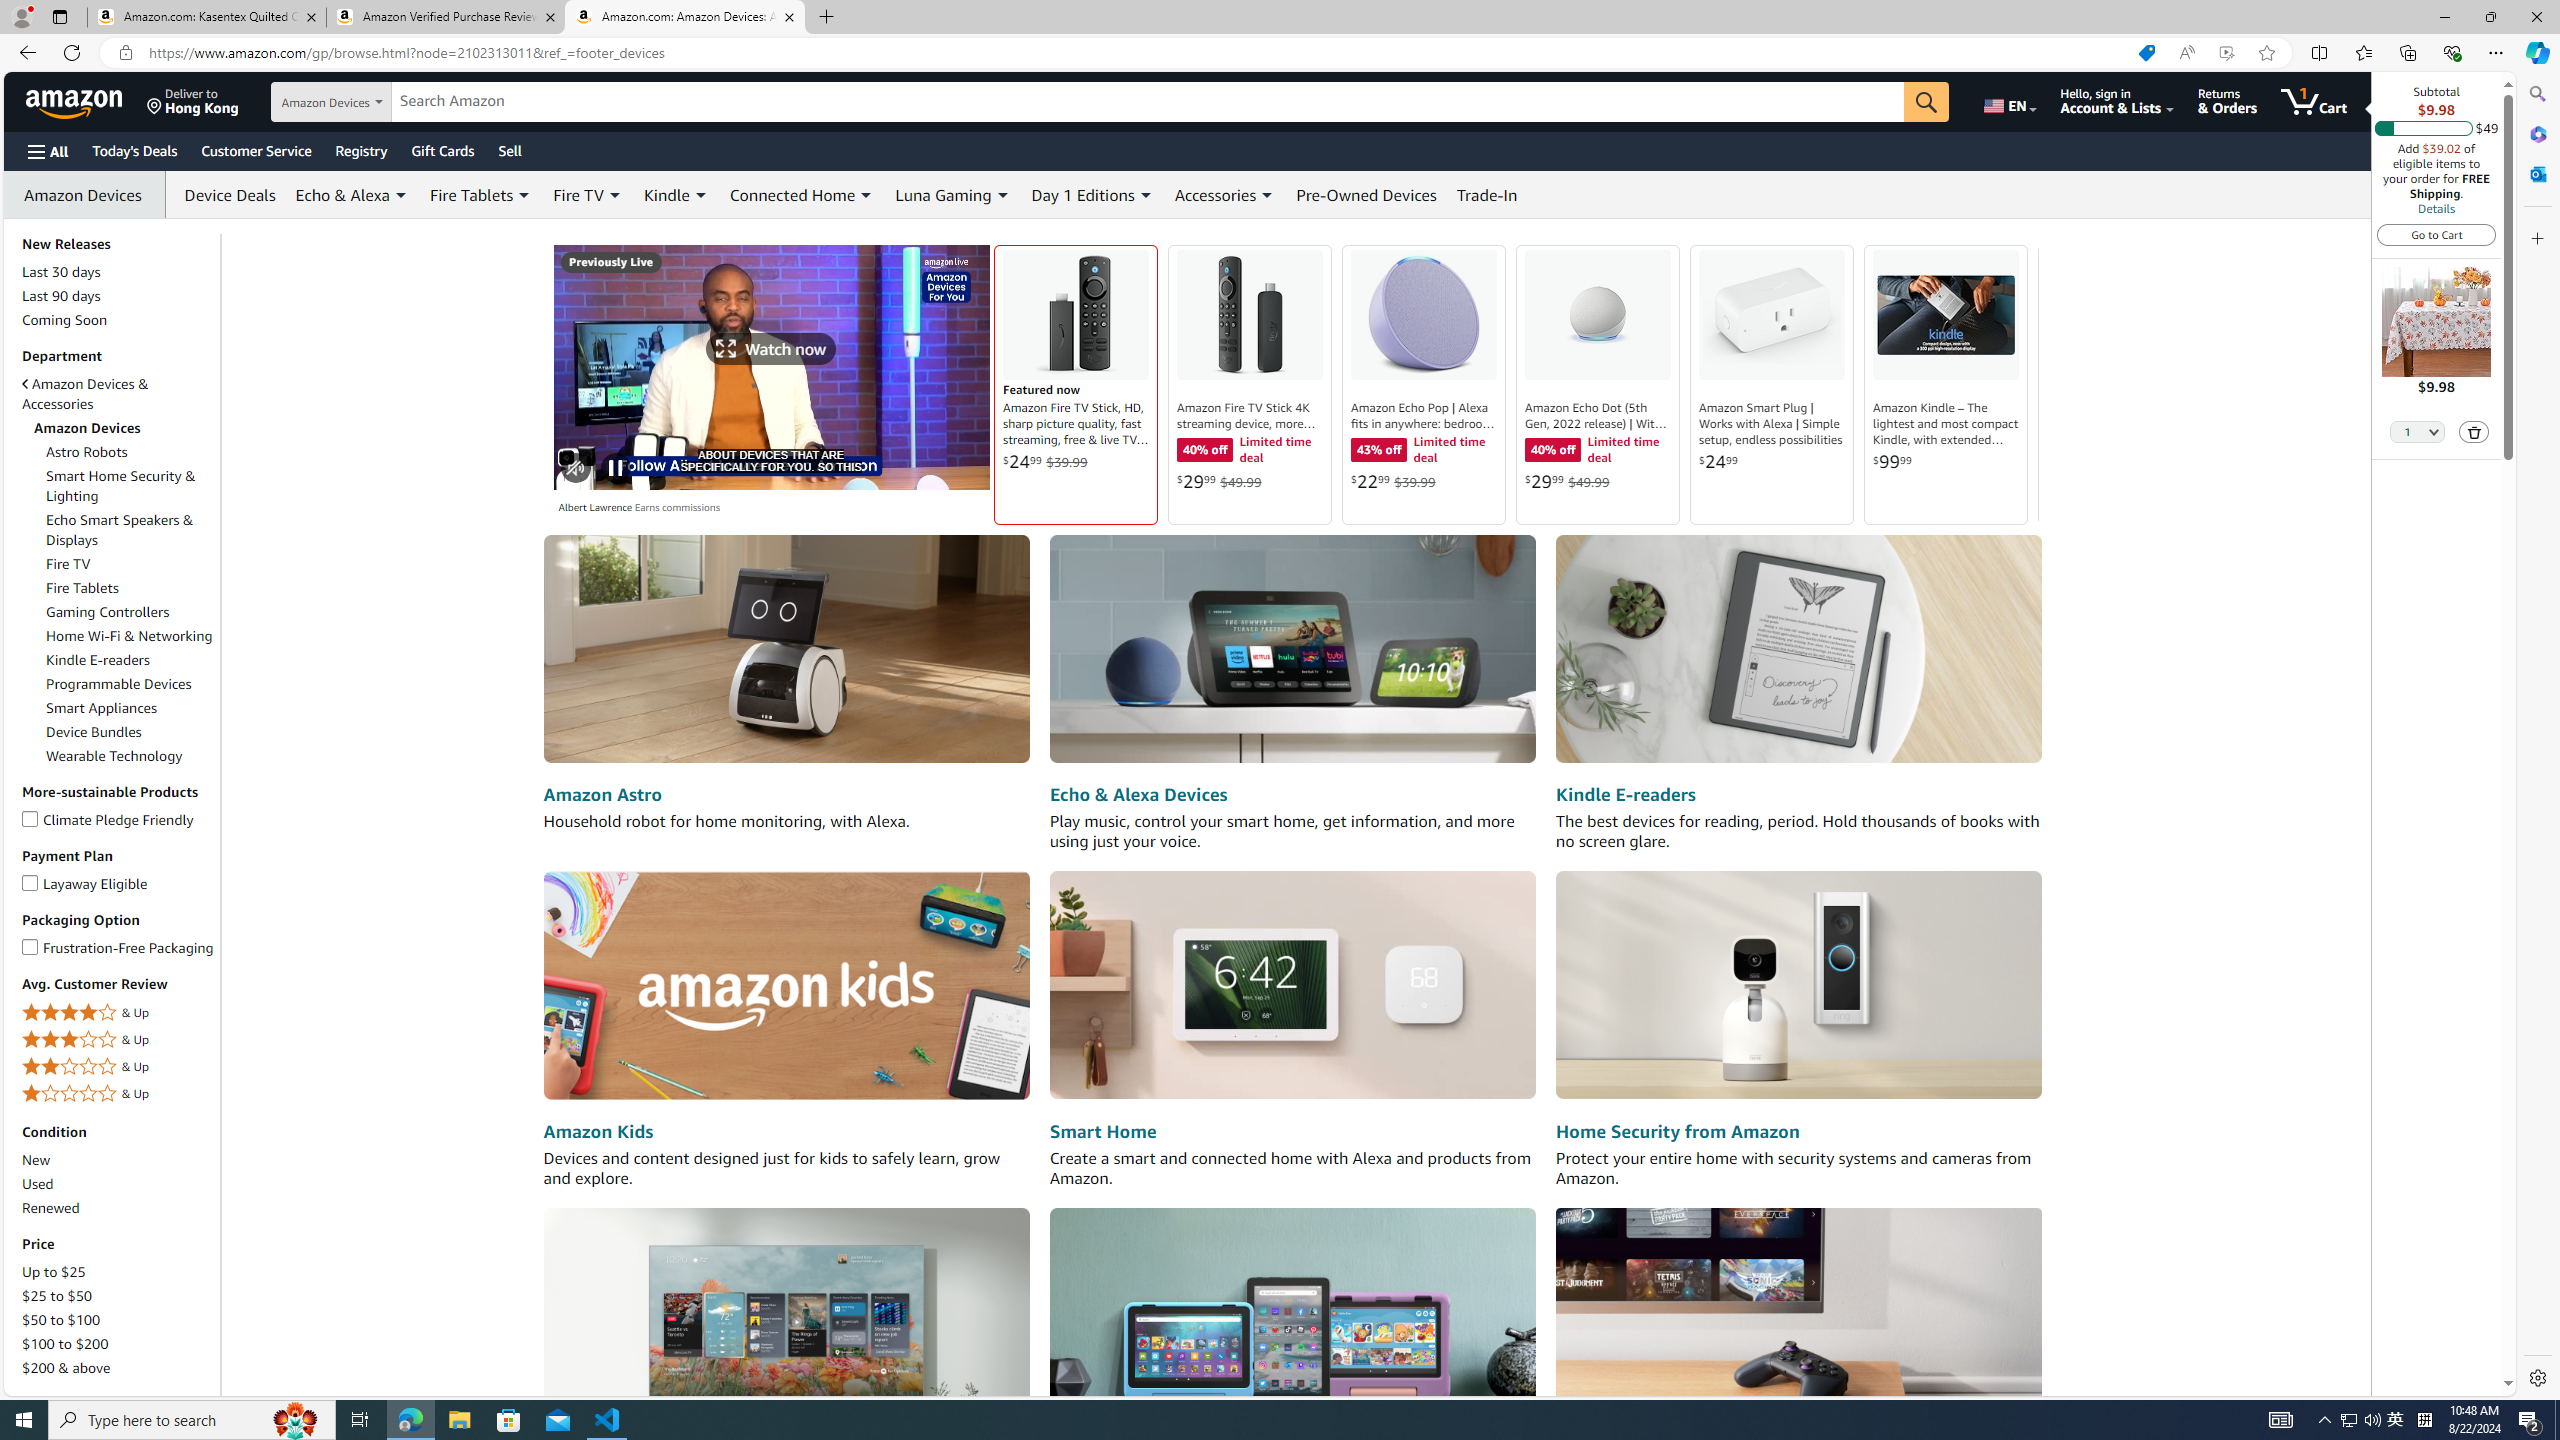  Describe the element at coordinates (602, 794) in the screenshot. I see `Amazon Astro` at that location.